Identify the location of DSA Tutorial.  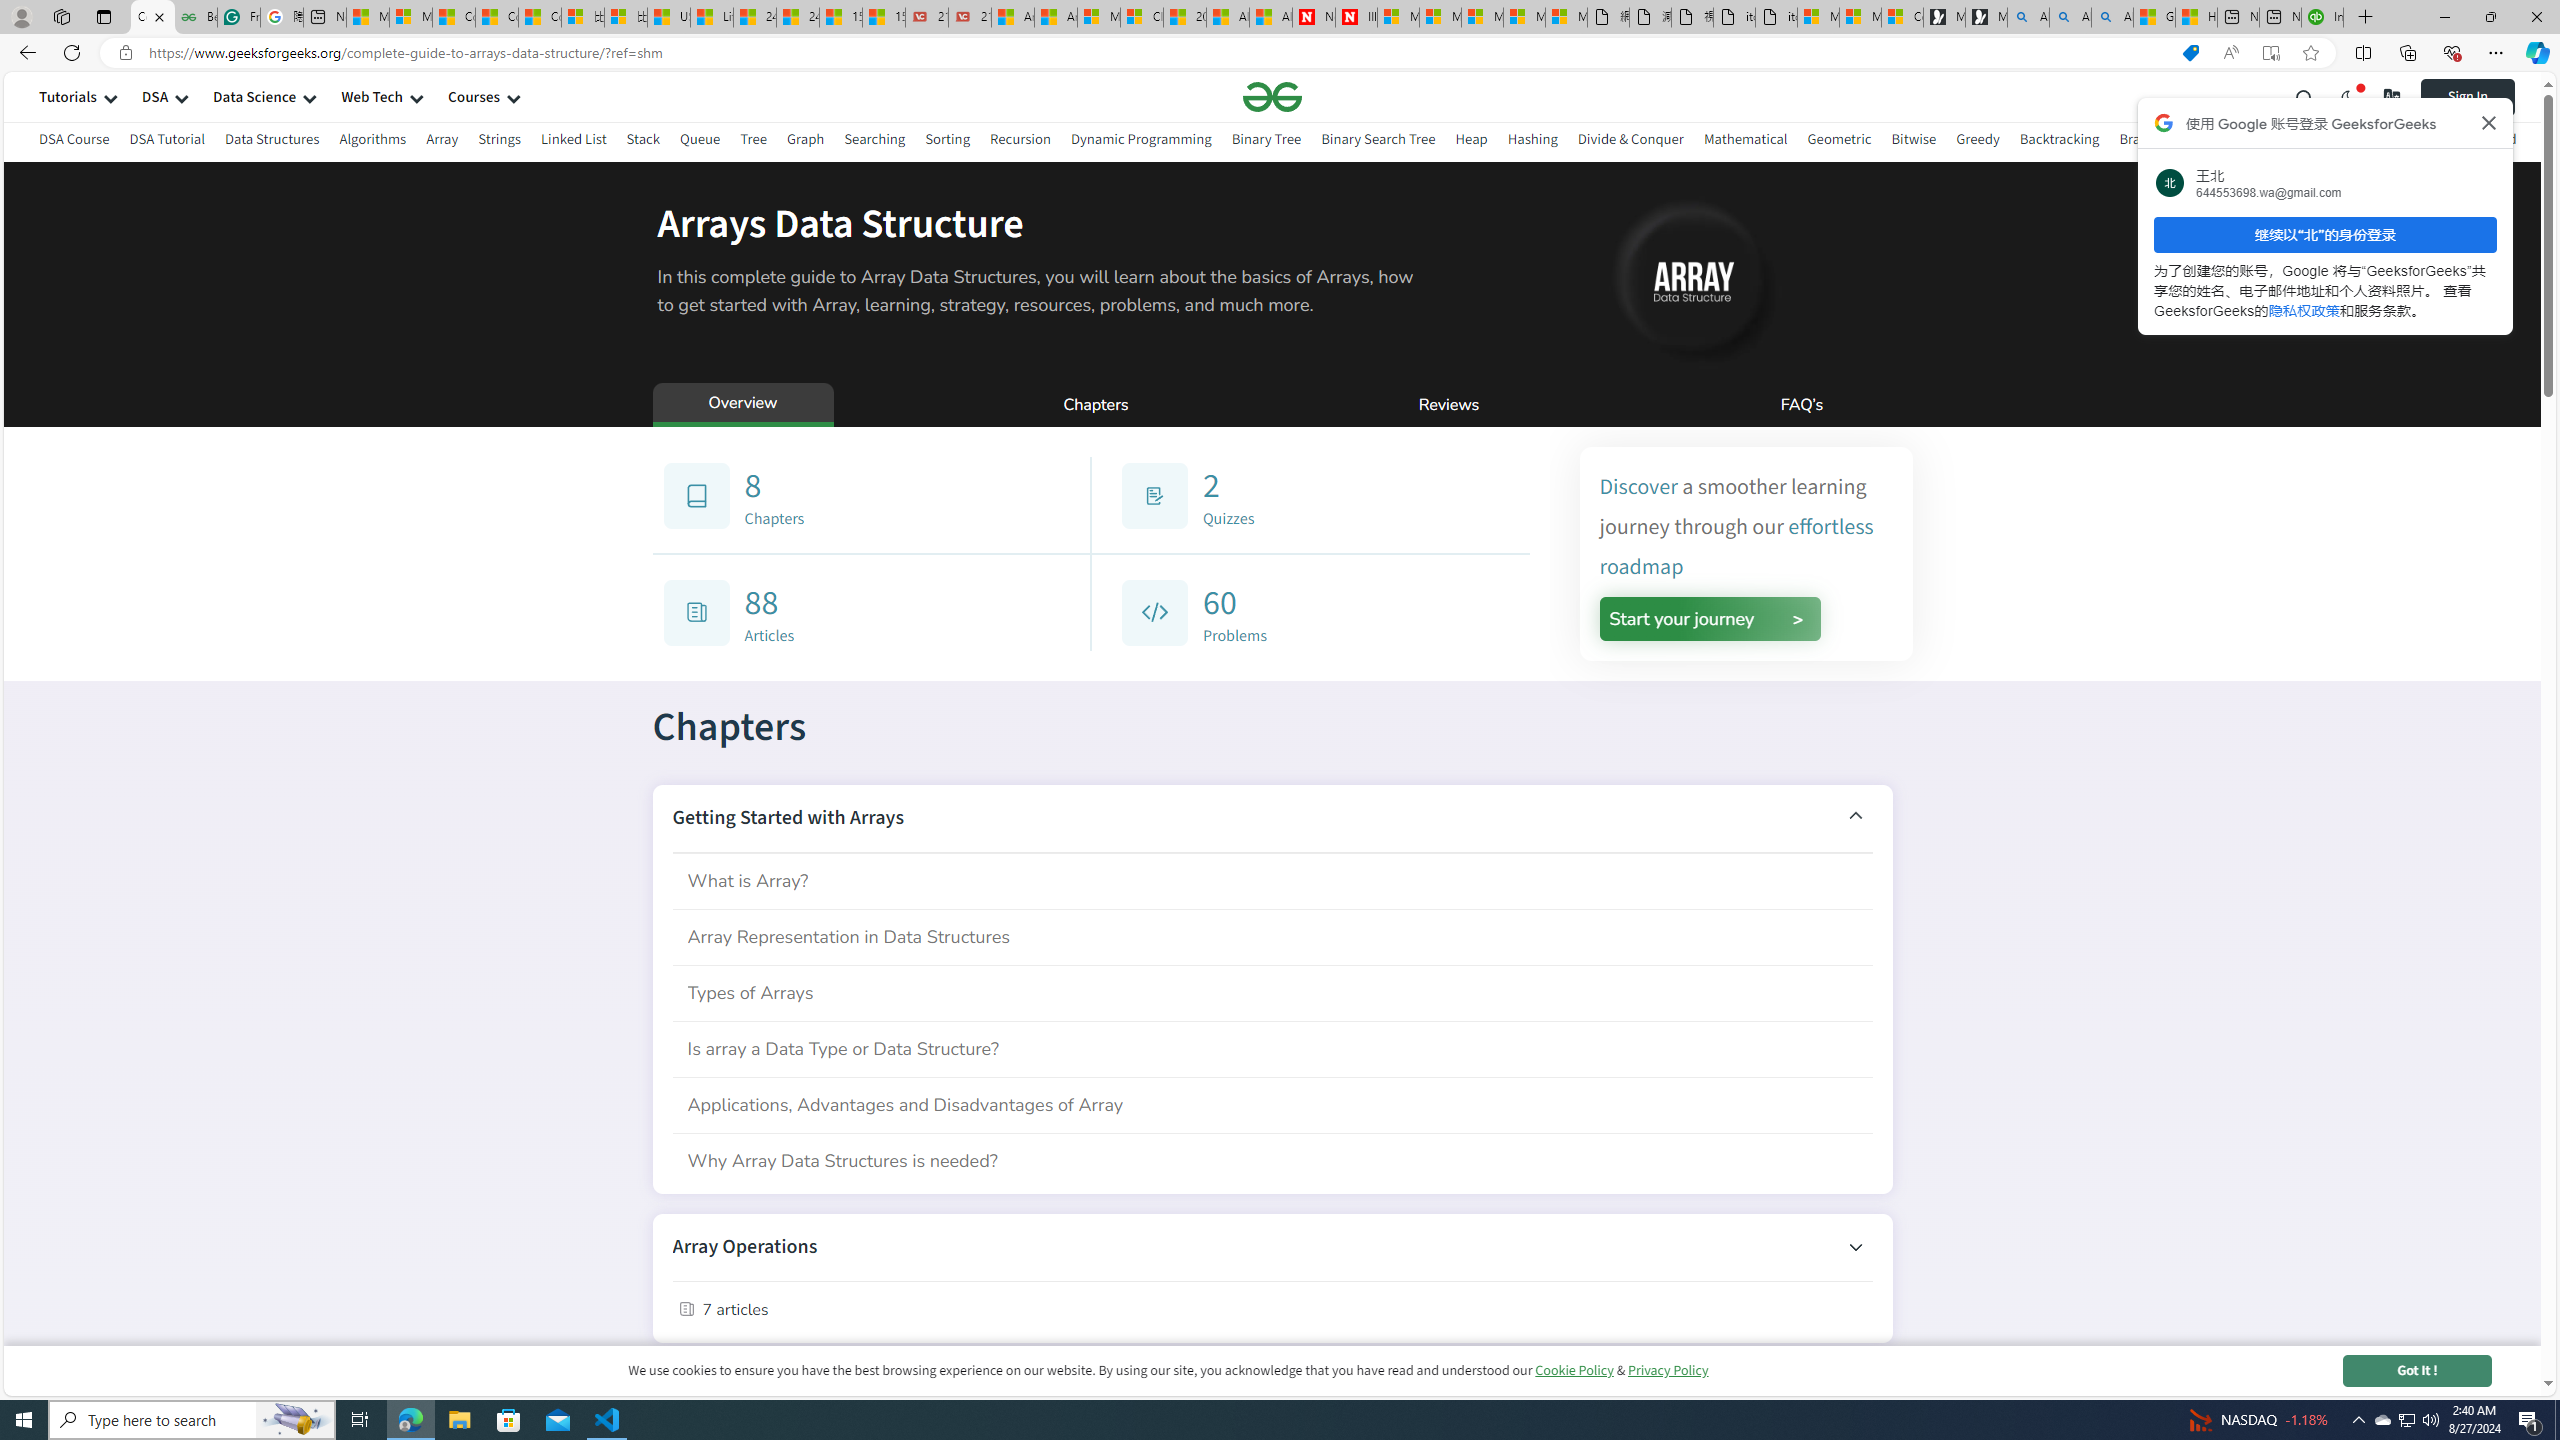
(166, 139).